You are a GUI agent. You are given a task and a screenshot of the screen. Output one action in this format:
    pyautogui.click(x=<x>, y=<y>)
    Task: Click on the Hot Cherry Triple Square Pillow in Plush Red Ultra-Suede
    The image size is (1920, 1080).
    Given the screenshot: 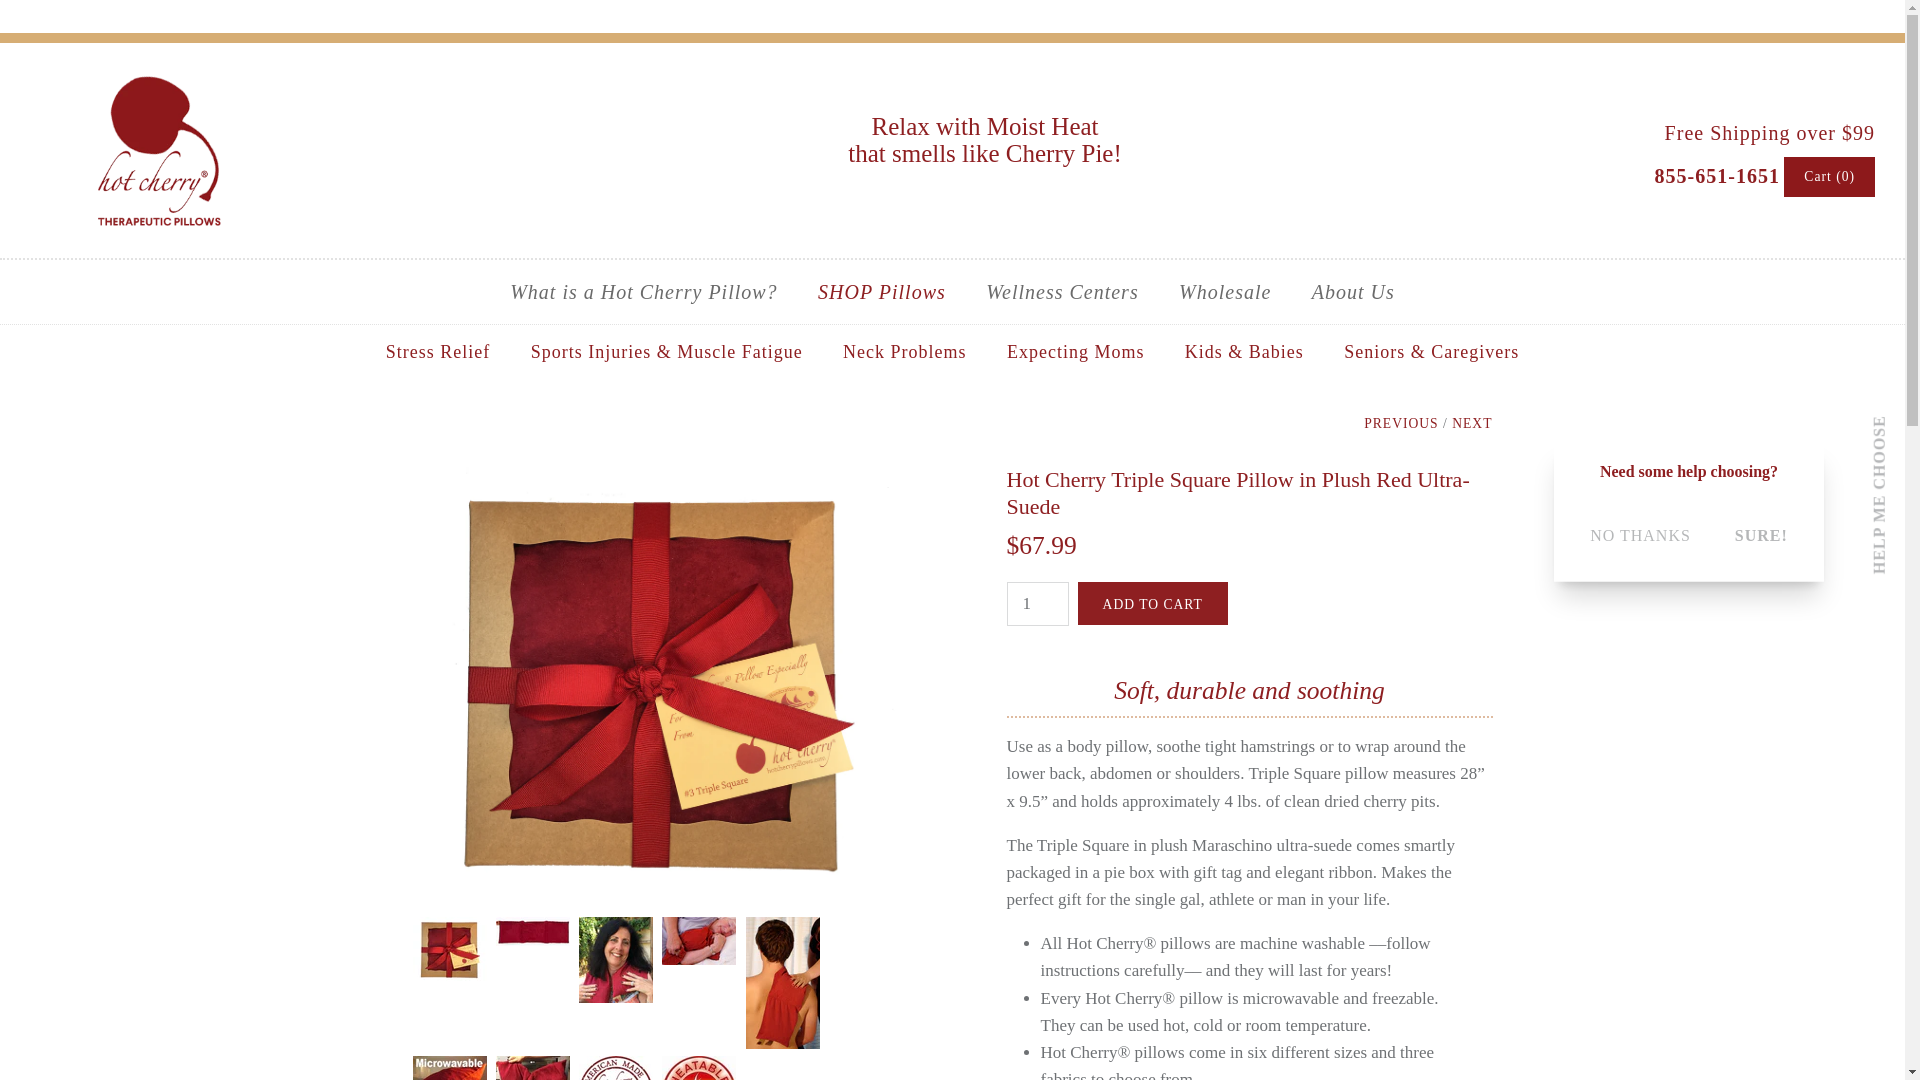 What is the action you would take?
    pyautogui.click(x=779, y=930)
    